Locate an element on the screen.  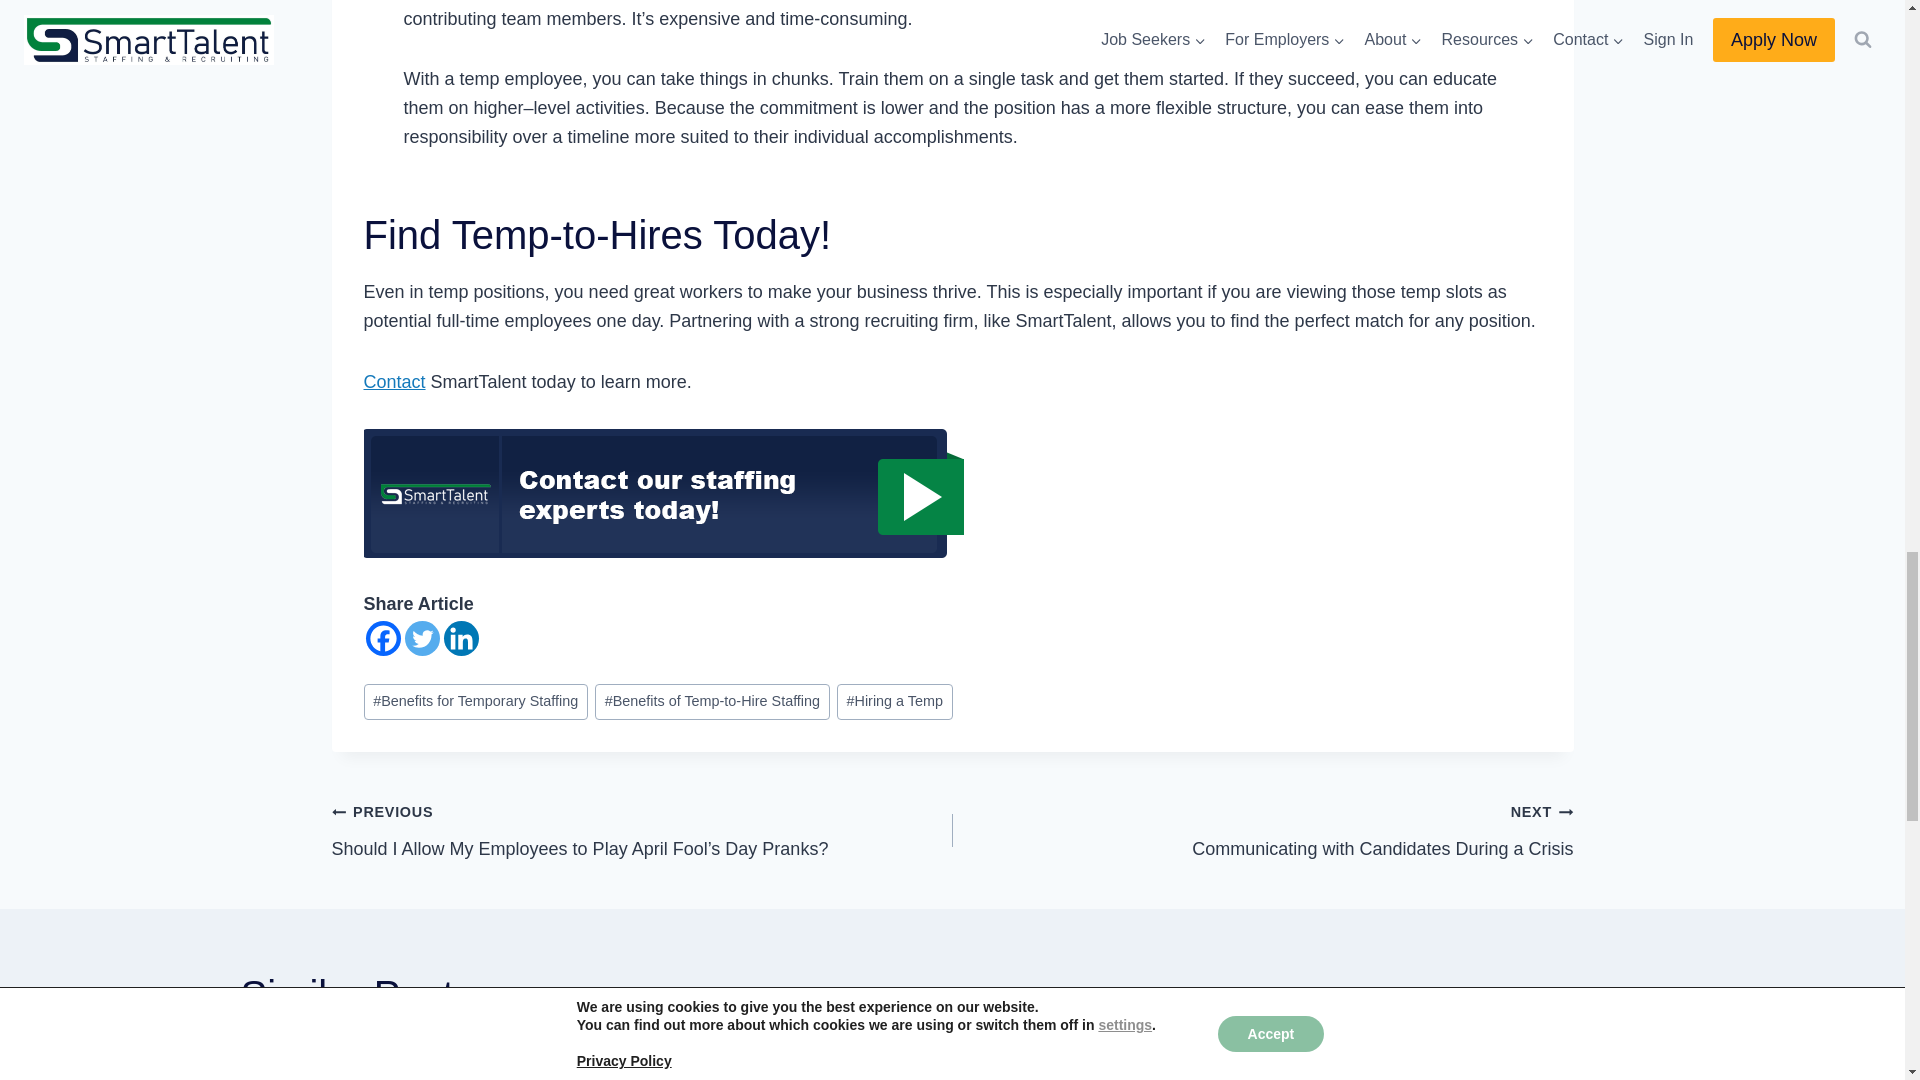
Benefits for Temporary Staffing is located at coordinates (476, 702).